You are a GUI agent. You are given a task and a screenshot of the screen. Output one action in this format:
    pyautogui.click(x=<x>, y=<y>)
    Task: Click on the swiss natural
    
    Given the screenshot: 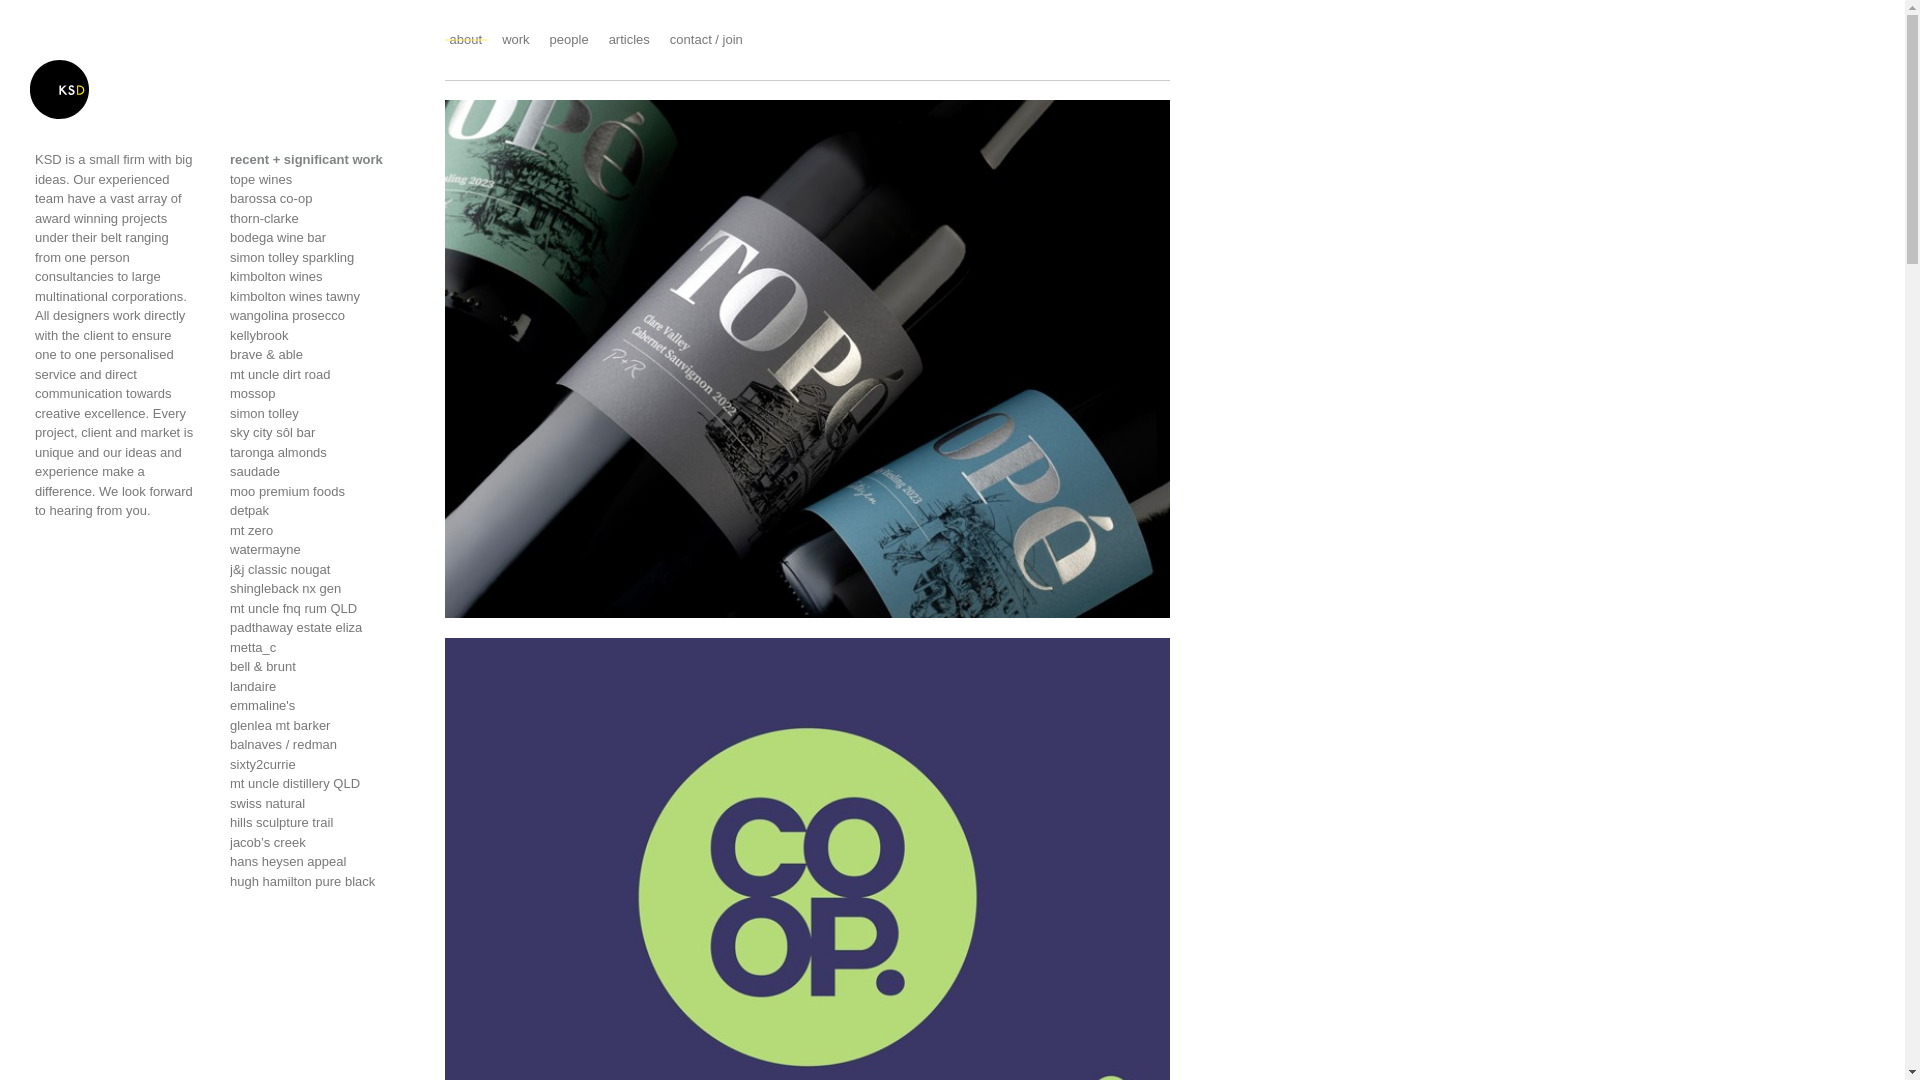 What is the action you would take?
    pyautogui.click(x=320, y=804)
    